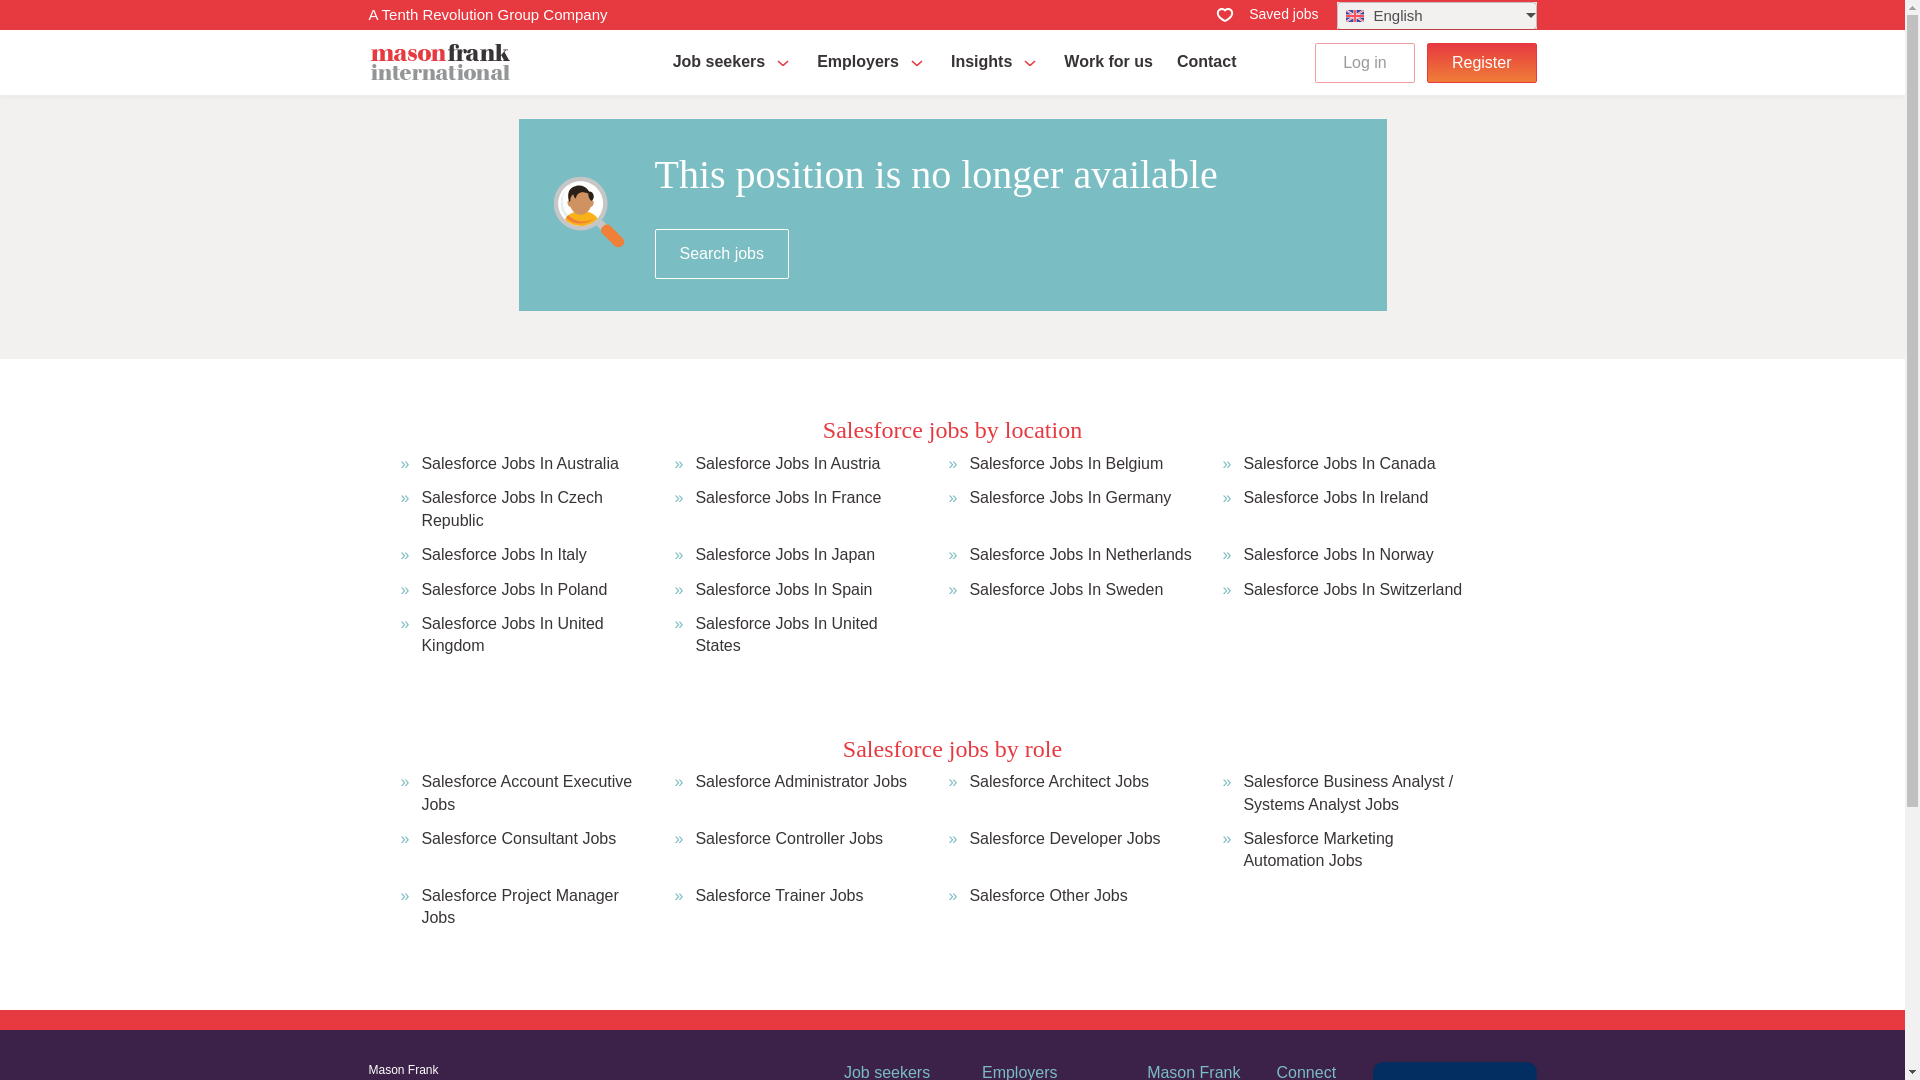 Image resolution: width=1920 pixels, height=1080 pixels. What do you see at coordinates (1206, 62) in the screenshot?
I see `Contact` at bounding box center [1206, 62].